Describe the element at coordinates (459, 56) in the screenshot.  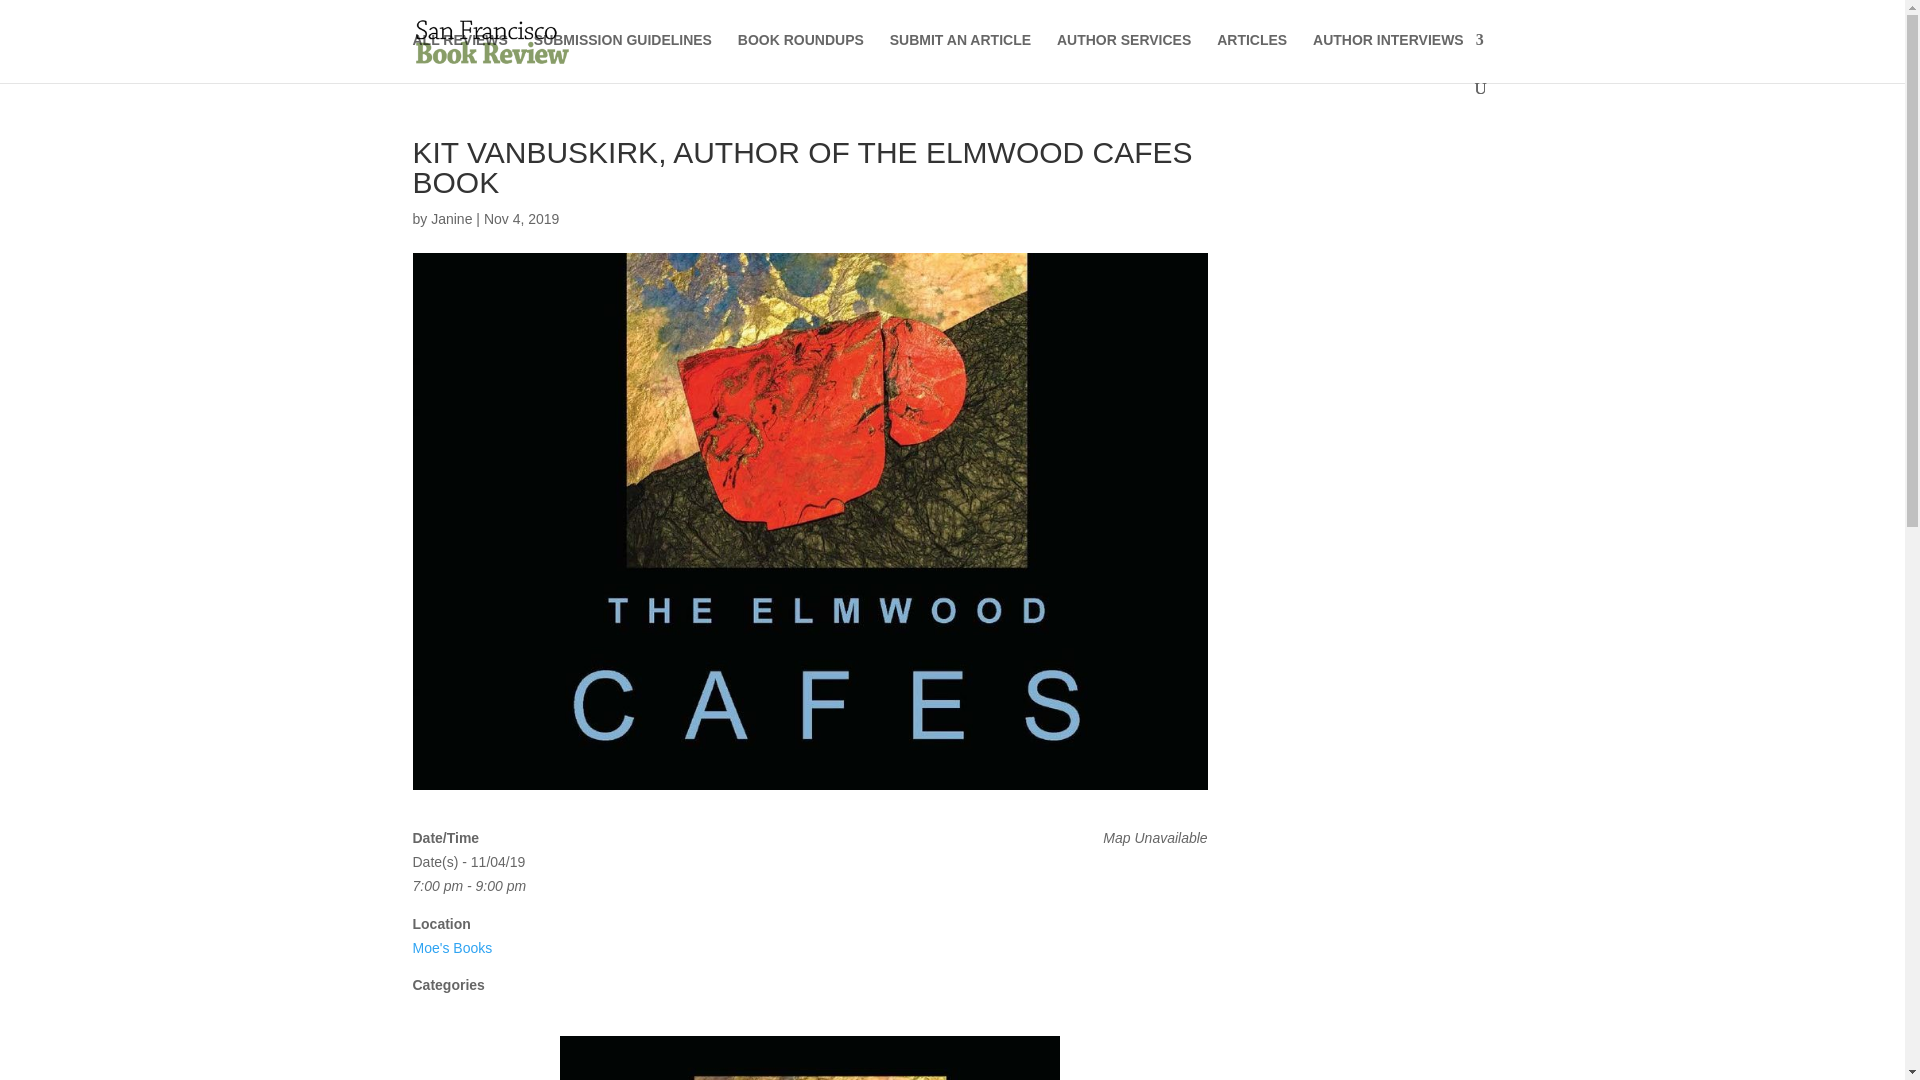
I see `ALL REVIEWS` at that location.